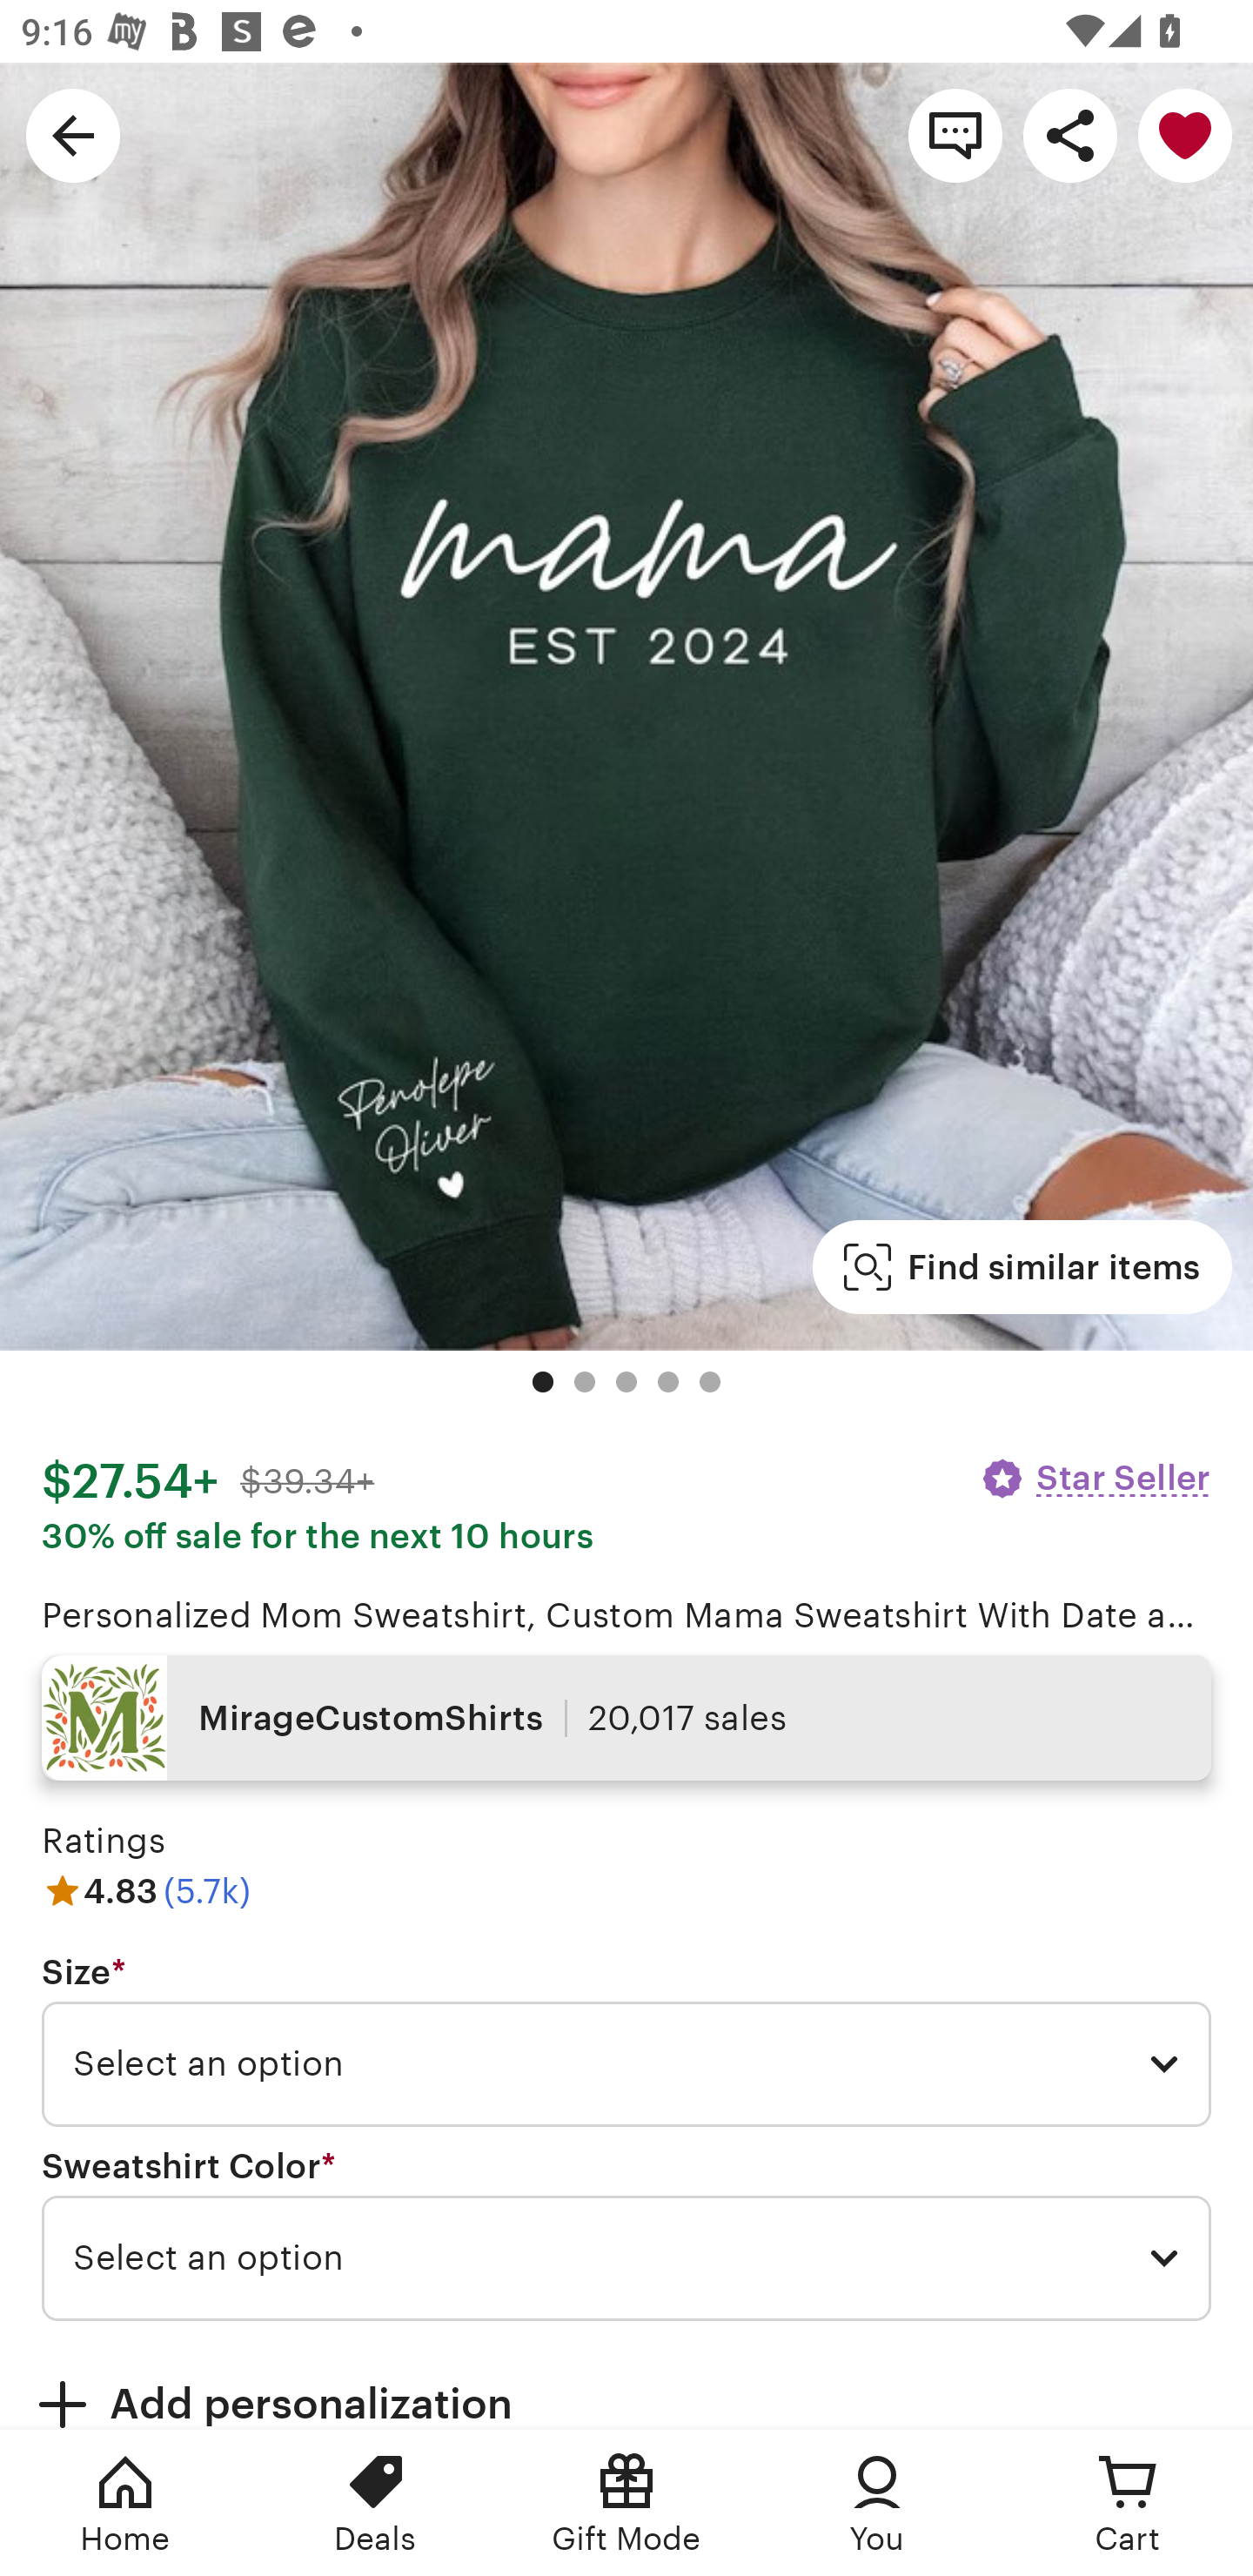 The height and width of the screenshot is (2576, 1253). What do you see at coordinates (1095, 1478) in the screenshot?
I see `Star Seller` at bounding box center [1095, 1478].